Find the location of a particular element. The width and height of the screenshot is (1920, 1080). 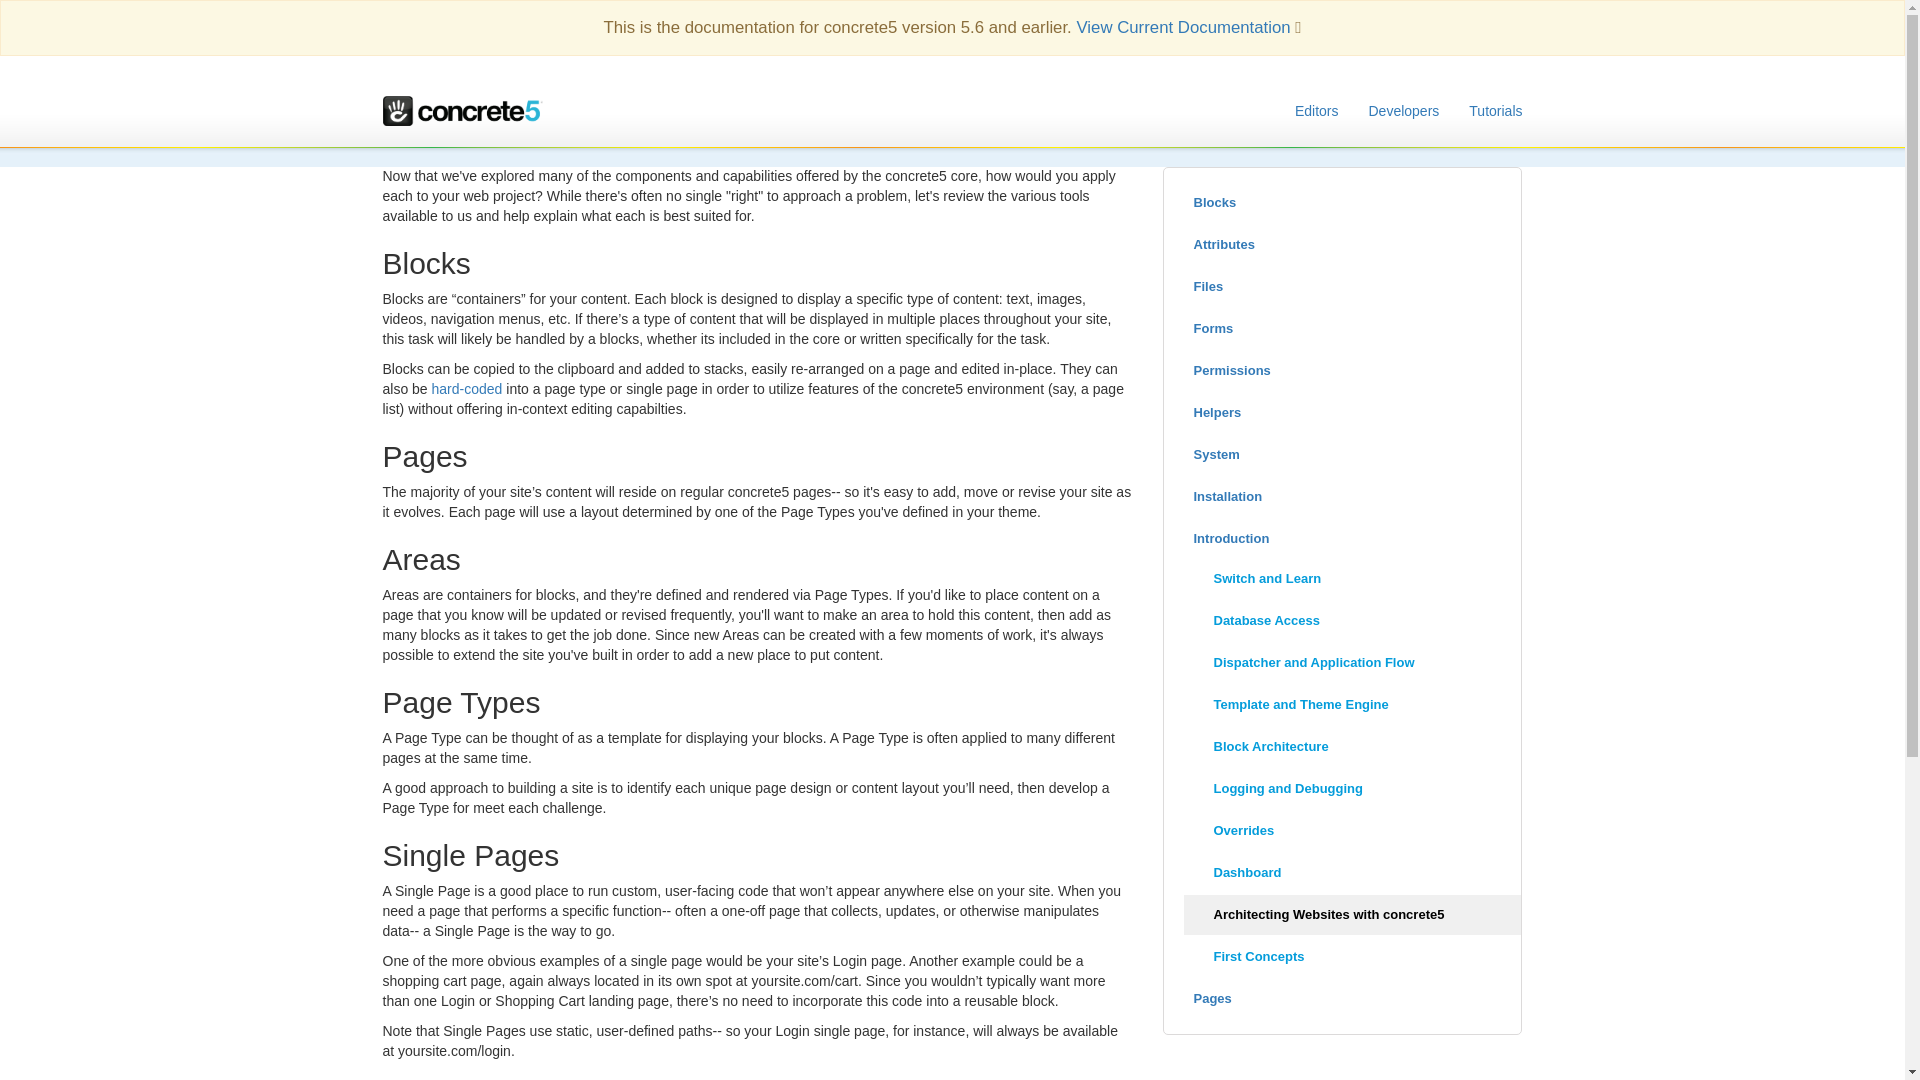

Dispatcher and Application Flow is located at coordinates (1353, 662).